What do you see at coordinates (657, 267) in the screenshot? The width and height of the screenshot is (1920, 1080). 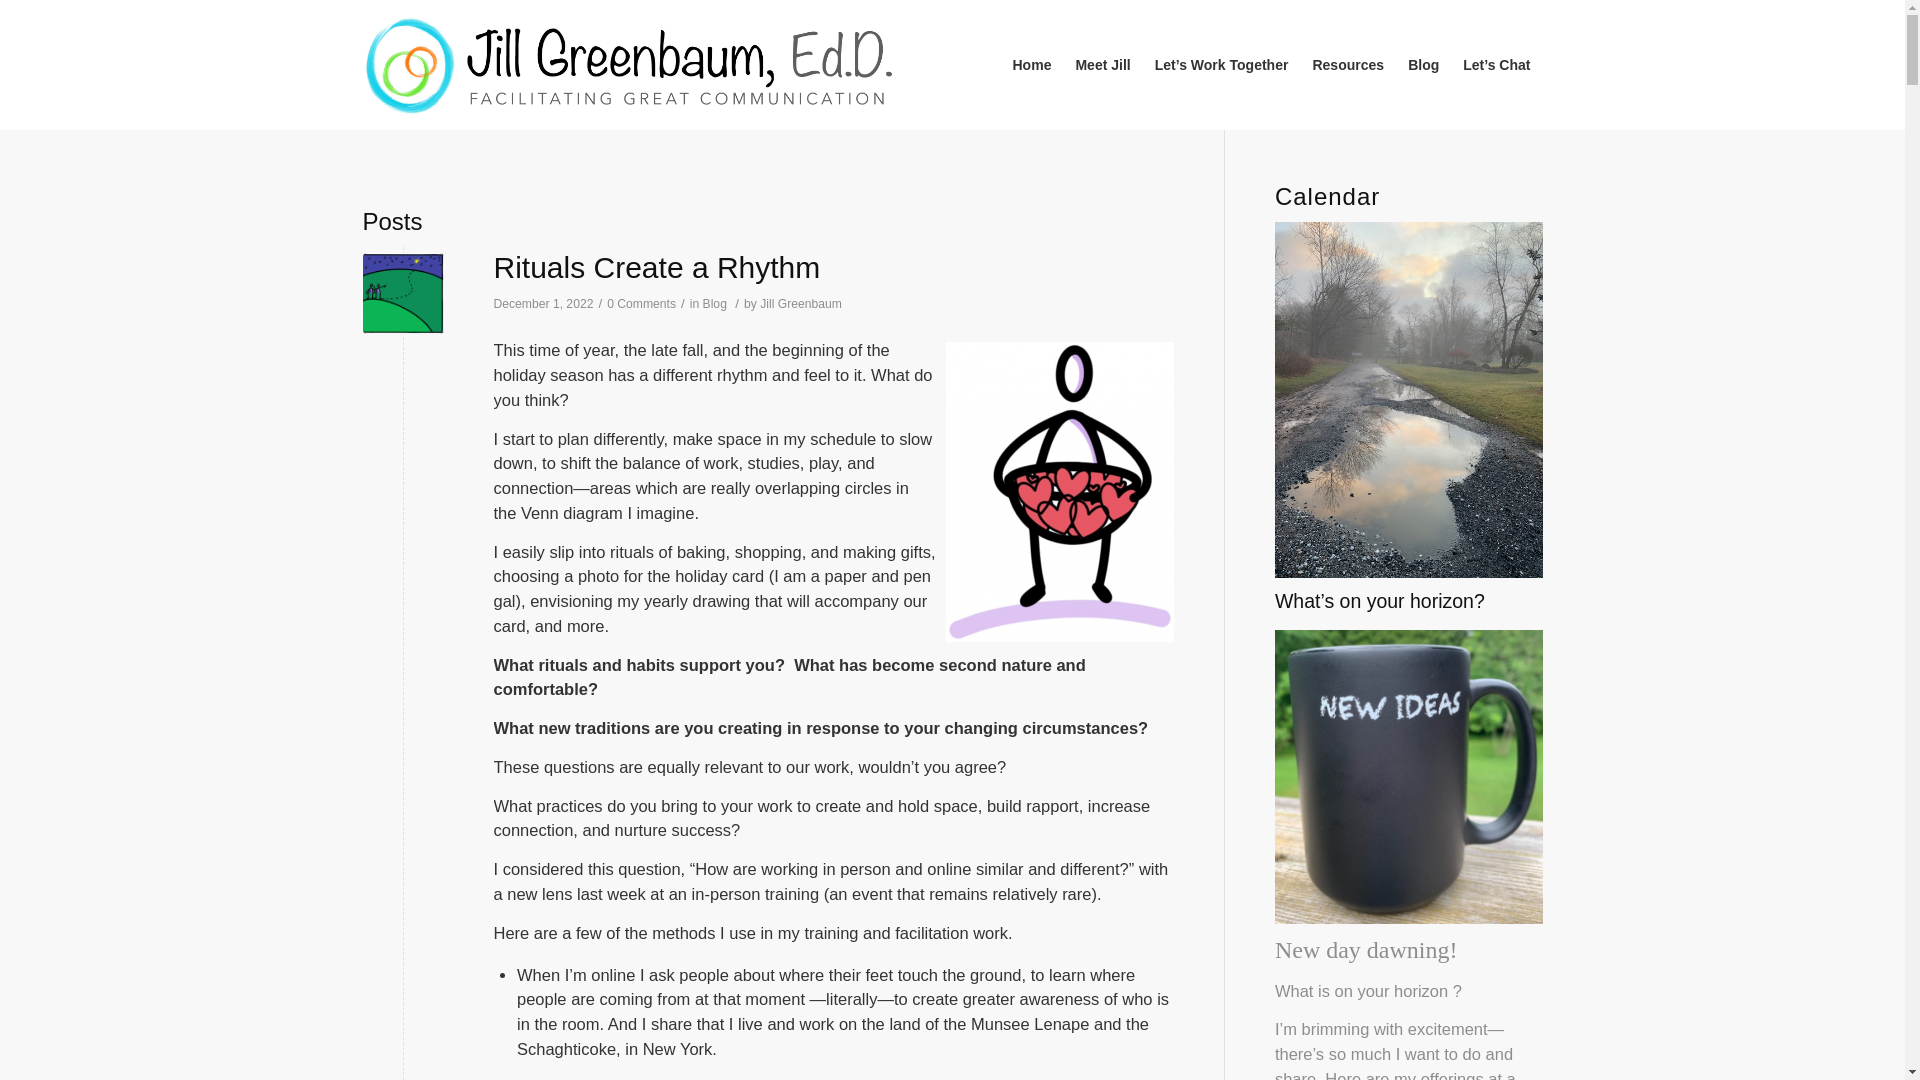 I see `Rituals Create a Rhythm` at bounding box center [657, 267].